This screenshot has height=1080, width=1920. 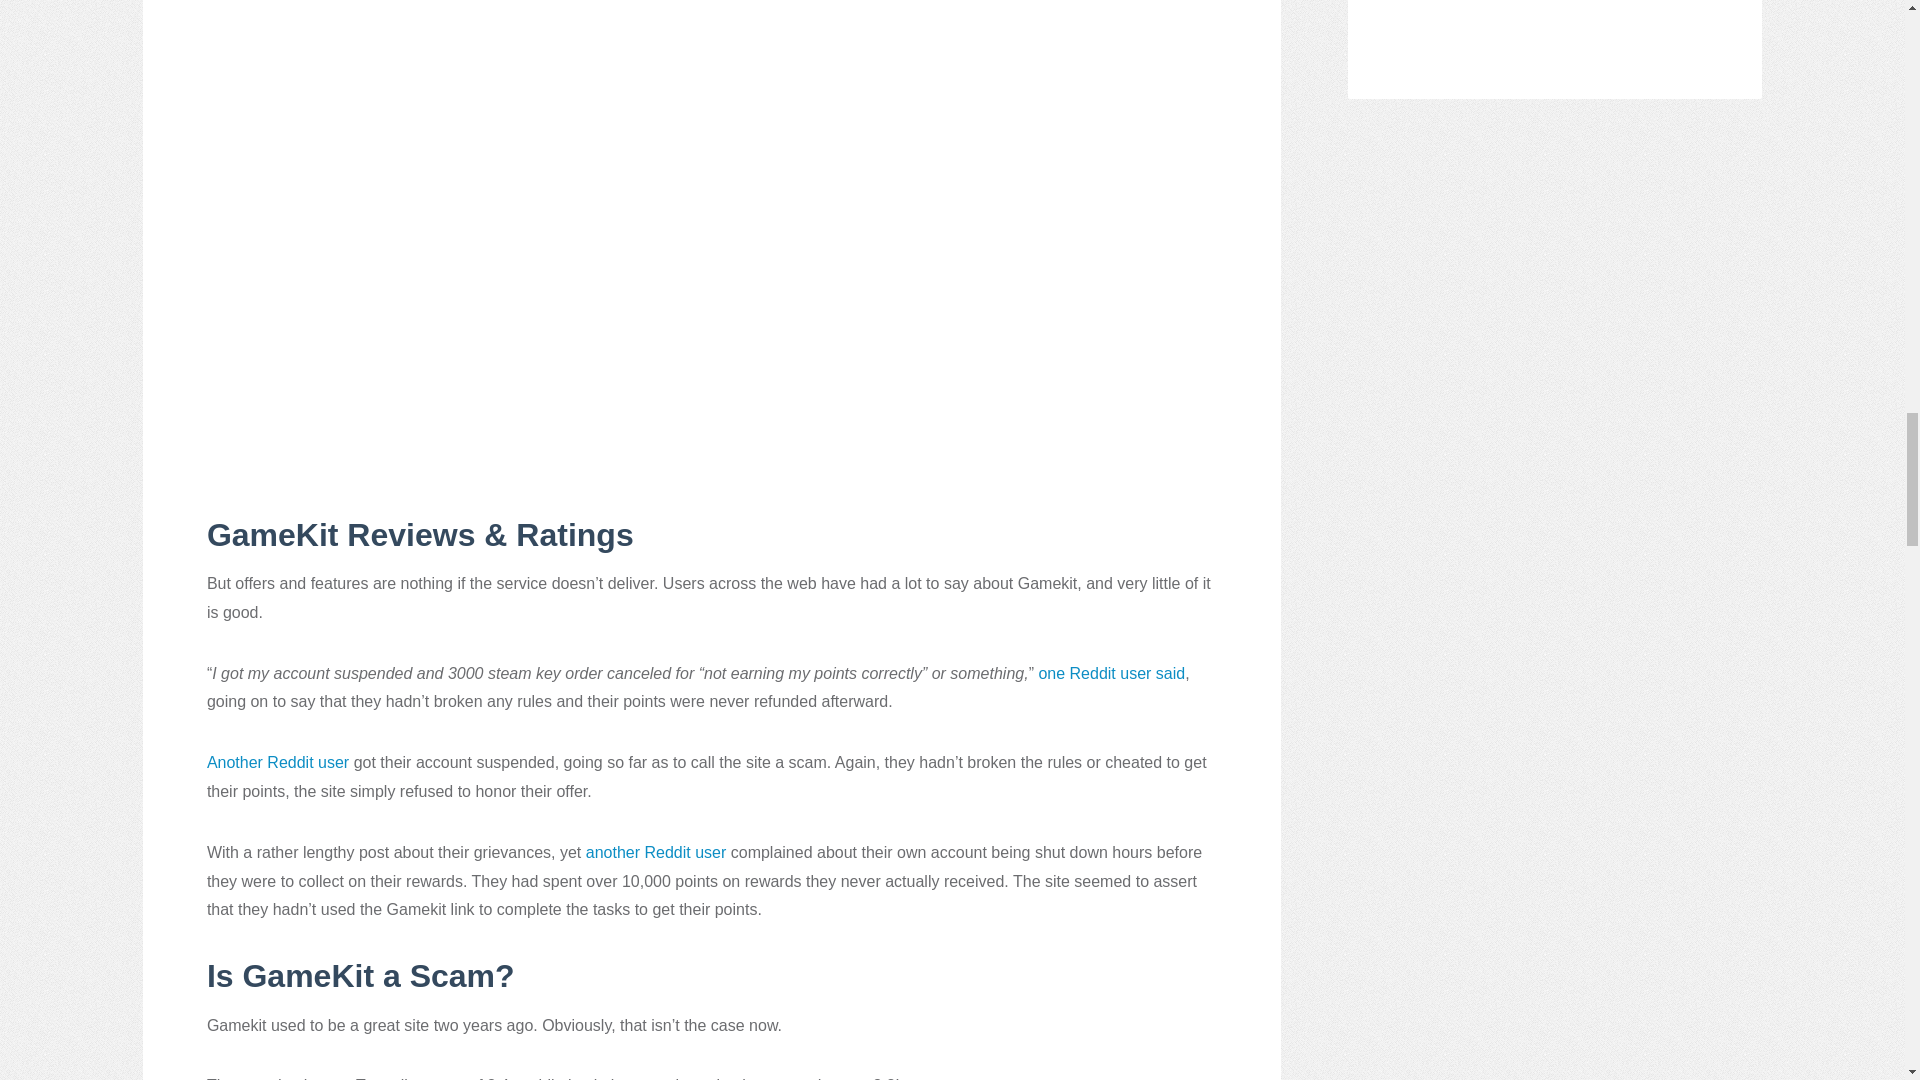 I want to click on Another Reddit user, so click(x=278, y=762).